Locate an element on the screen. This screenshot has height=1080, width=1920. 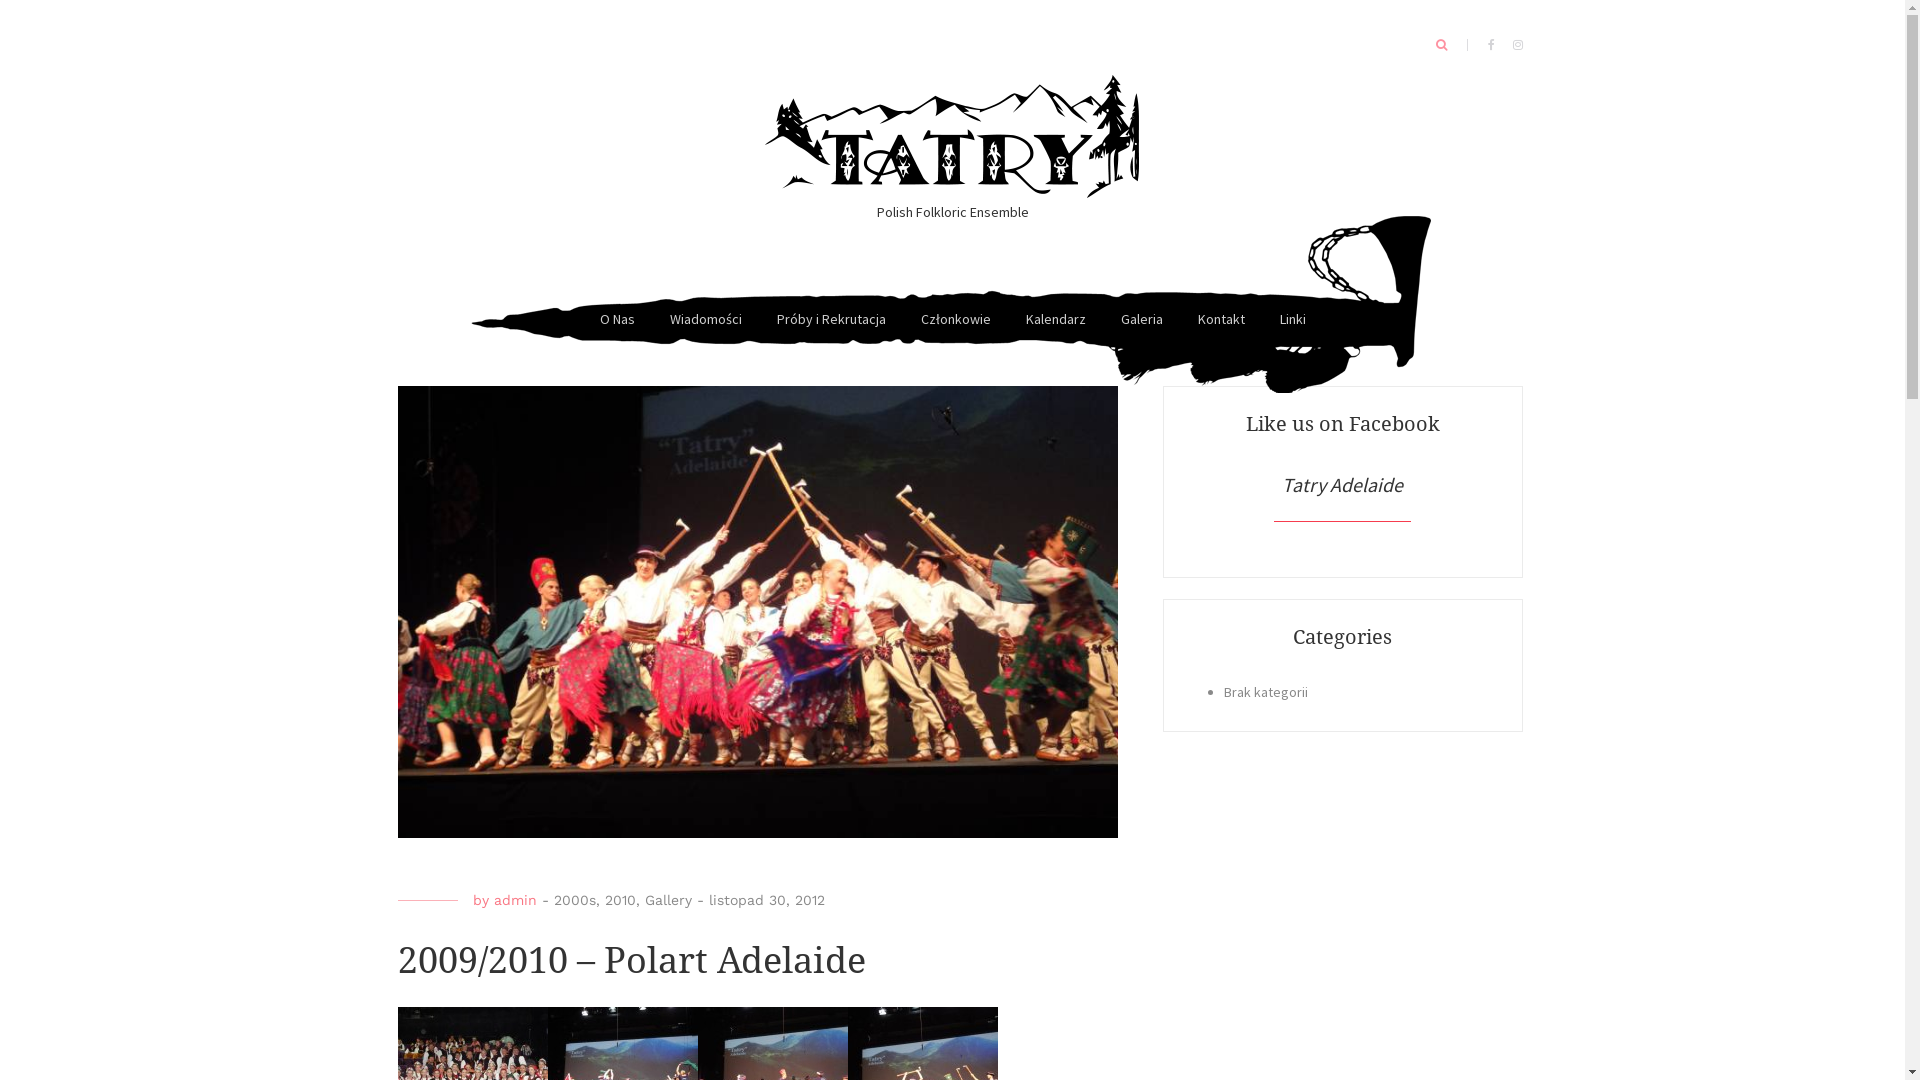
Kalendarz is located at coordinates (1056, 320).